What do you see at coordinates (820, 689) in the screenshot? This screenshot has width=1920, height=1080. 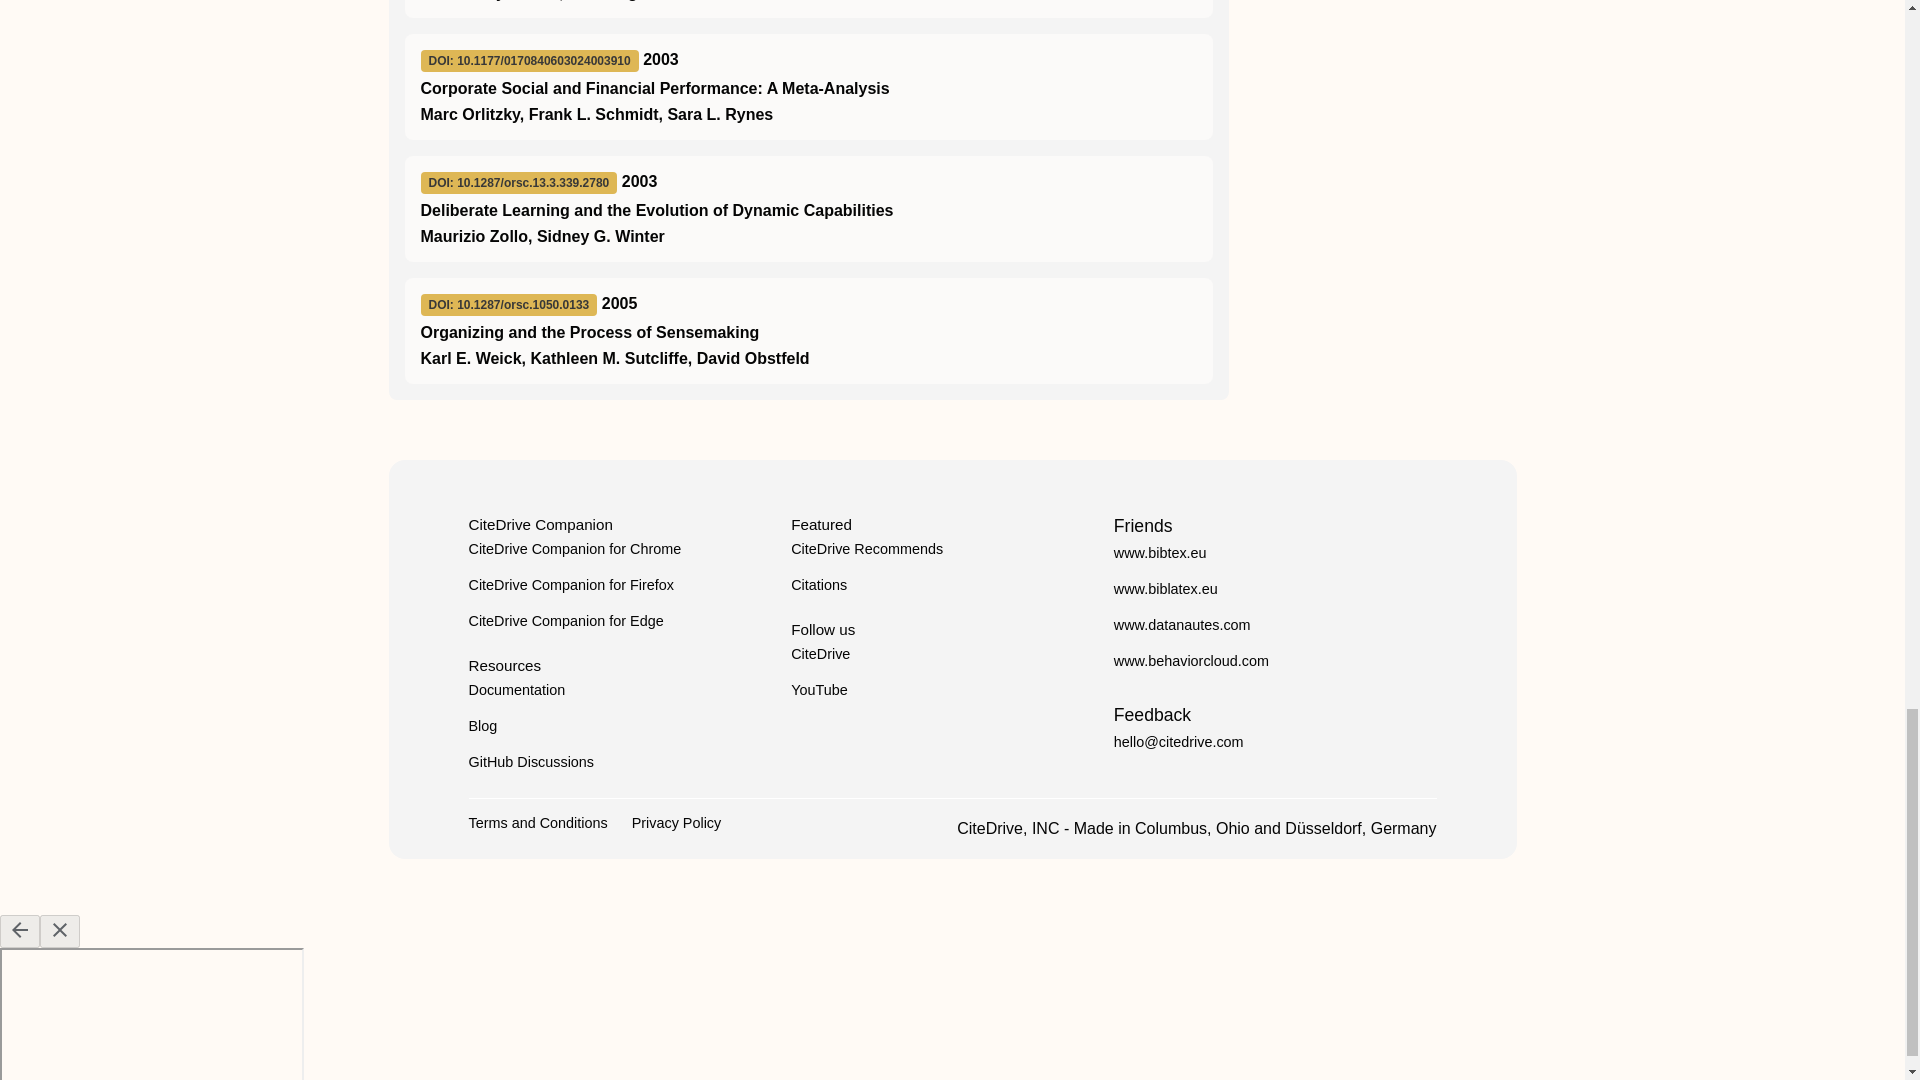 I see `YouTube` at bounding box center [820, 689].